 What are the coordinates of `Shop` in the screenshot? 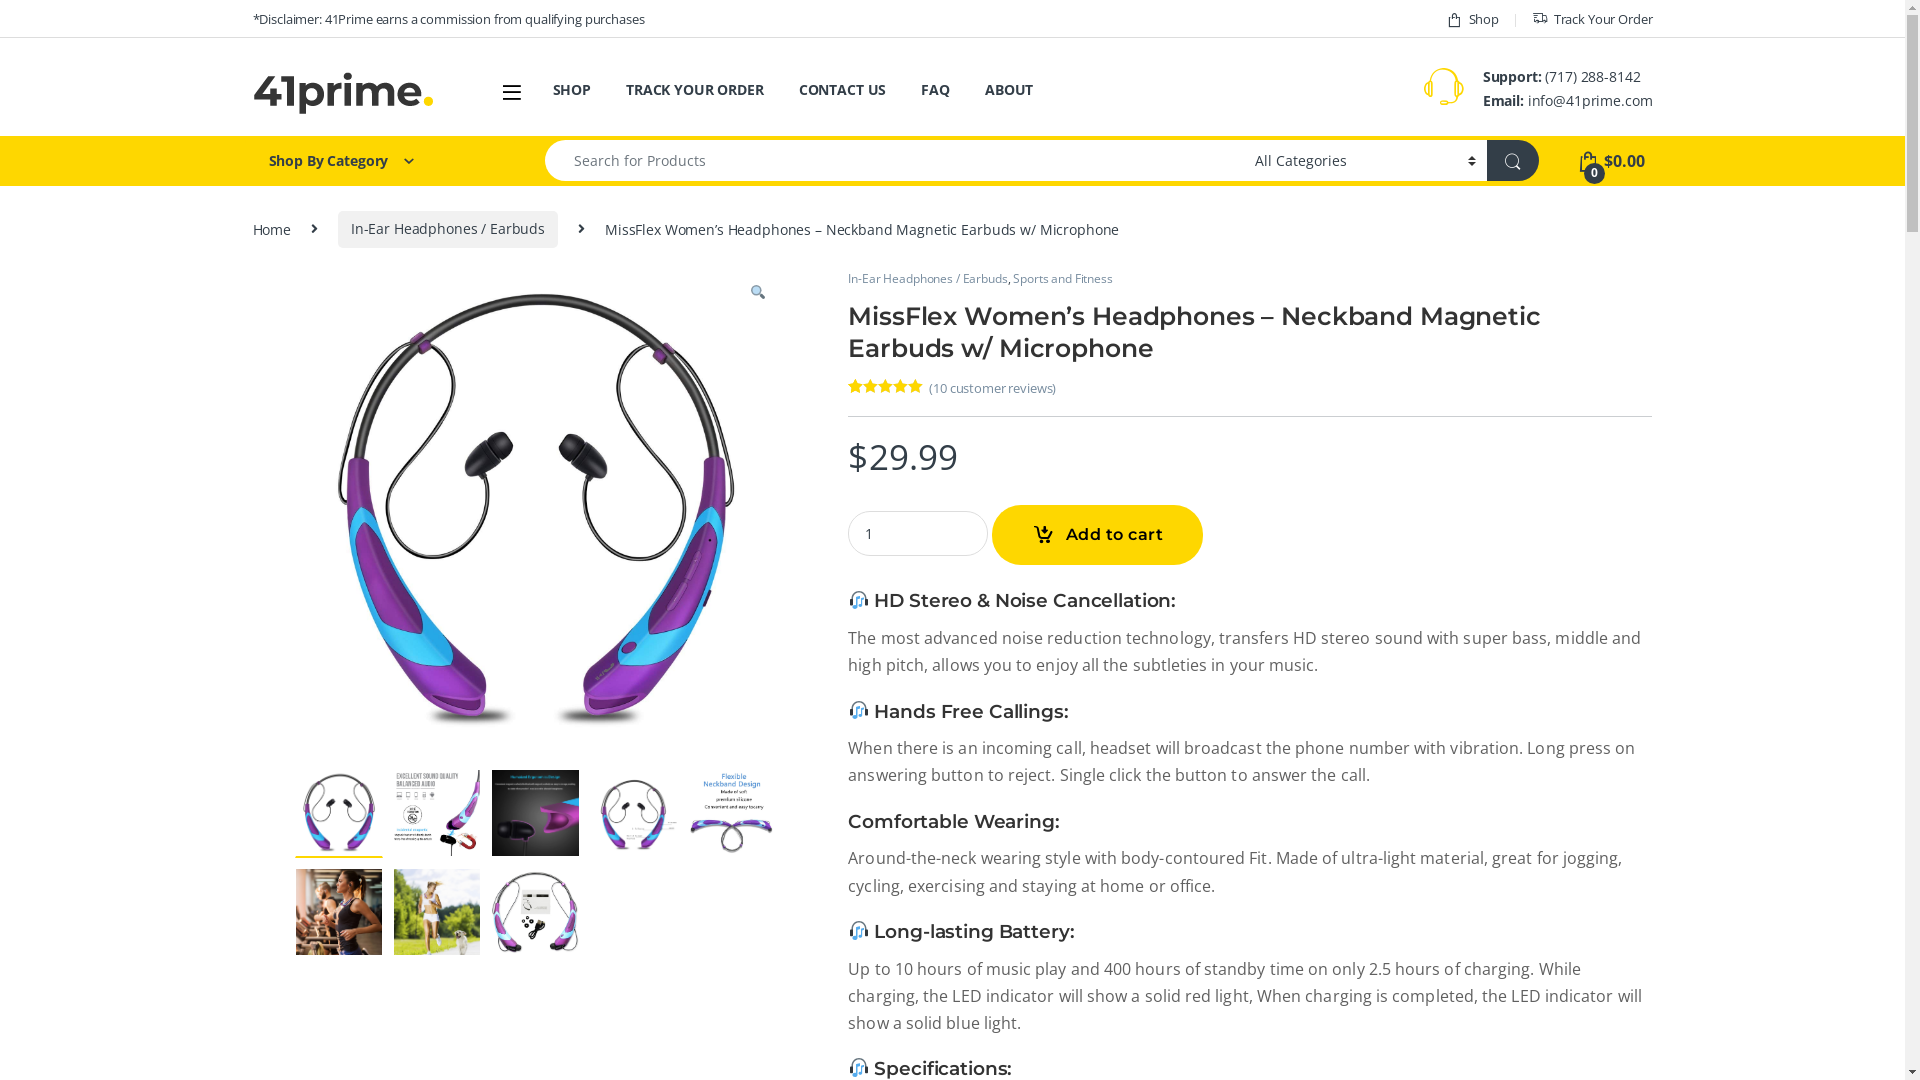 It's located at (1472, 18).